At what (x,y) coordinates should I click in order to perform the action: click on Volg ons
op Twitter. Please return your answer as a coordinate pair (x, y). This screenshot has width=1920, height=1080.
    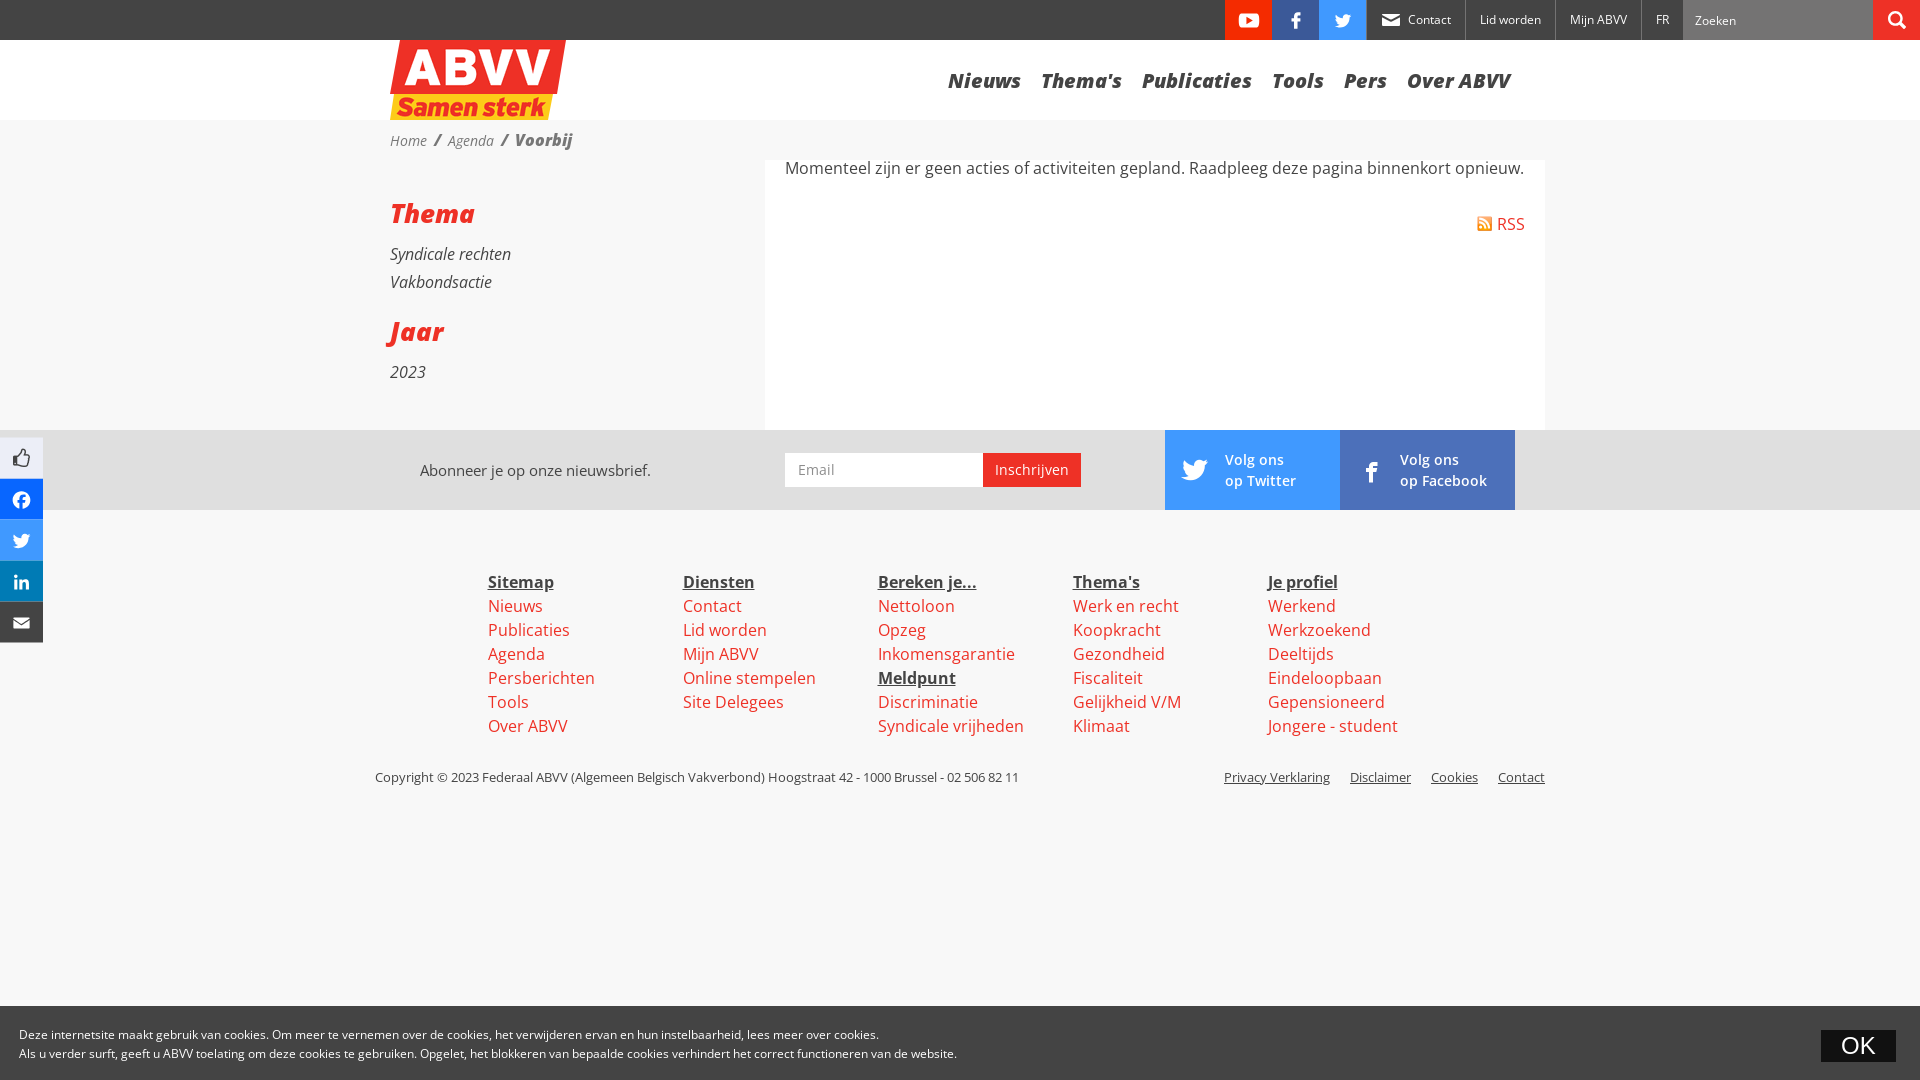
    Looking at the image, I should click on (1252, 470).